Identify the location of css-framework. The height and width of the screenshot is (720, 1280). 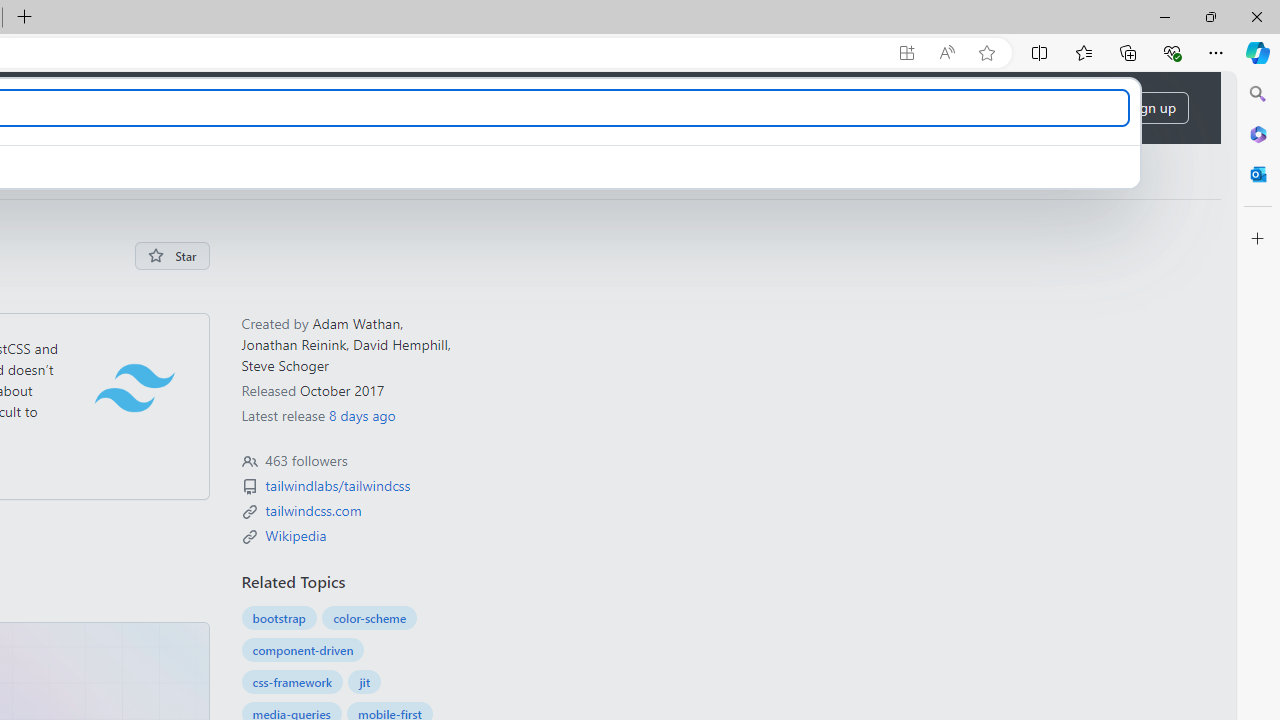
(292, 682).